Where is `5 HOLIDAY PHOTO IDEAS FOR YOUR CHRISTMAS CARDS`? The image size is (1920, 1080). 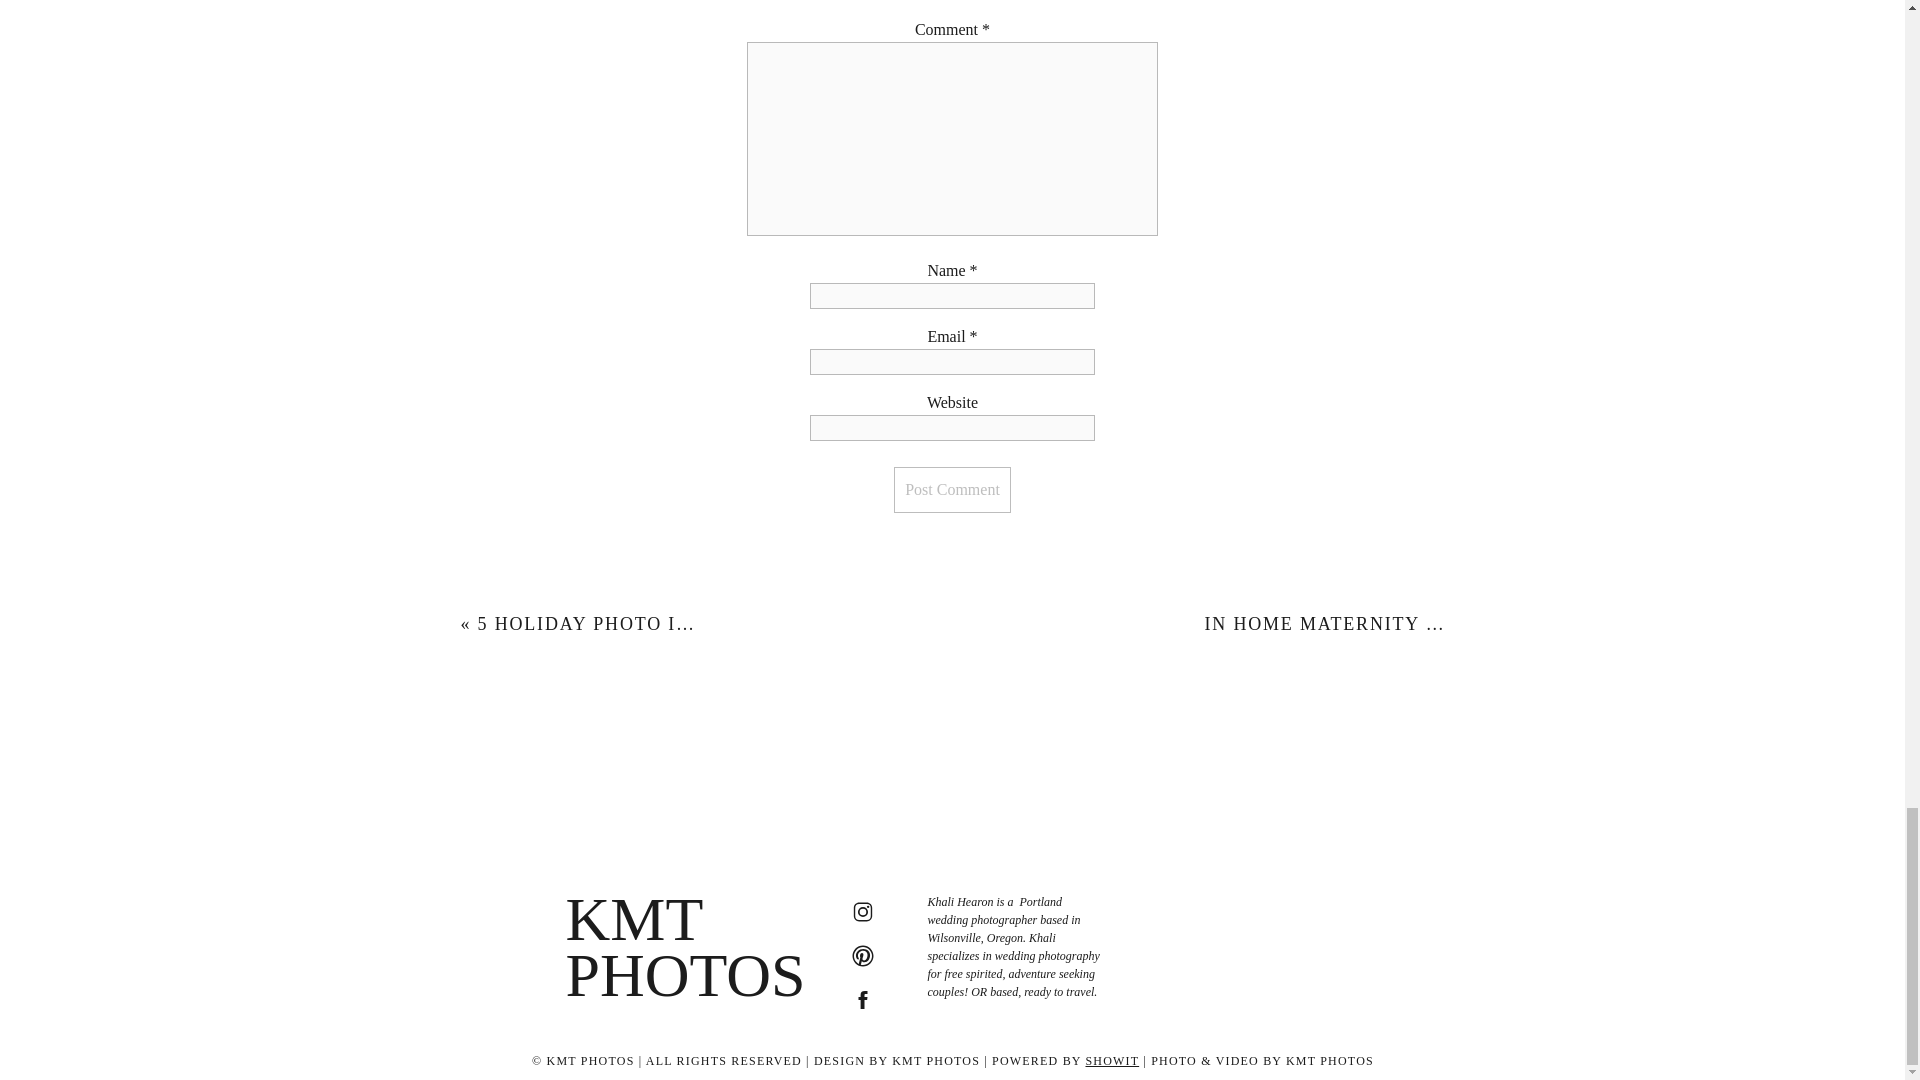 5 HOLIDAY PHOTO IDEAS FOR YOUR CHRISTMAS CARDS is located at coordinates (760, 624).